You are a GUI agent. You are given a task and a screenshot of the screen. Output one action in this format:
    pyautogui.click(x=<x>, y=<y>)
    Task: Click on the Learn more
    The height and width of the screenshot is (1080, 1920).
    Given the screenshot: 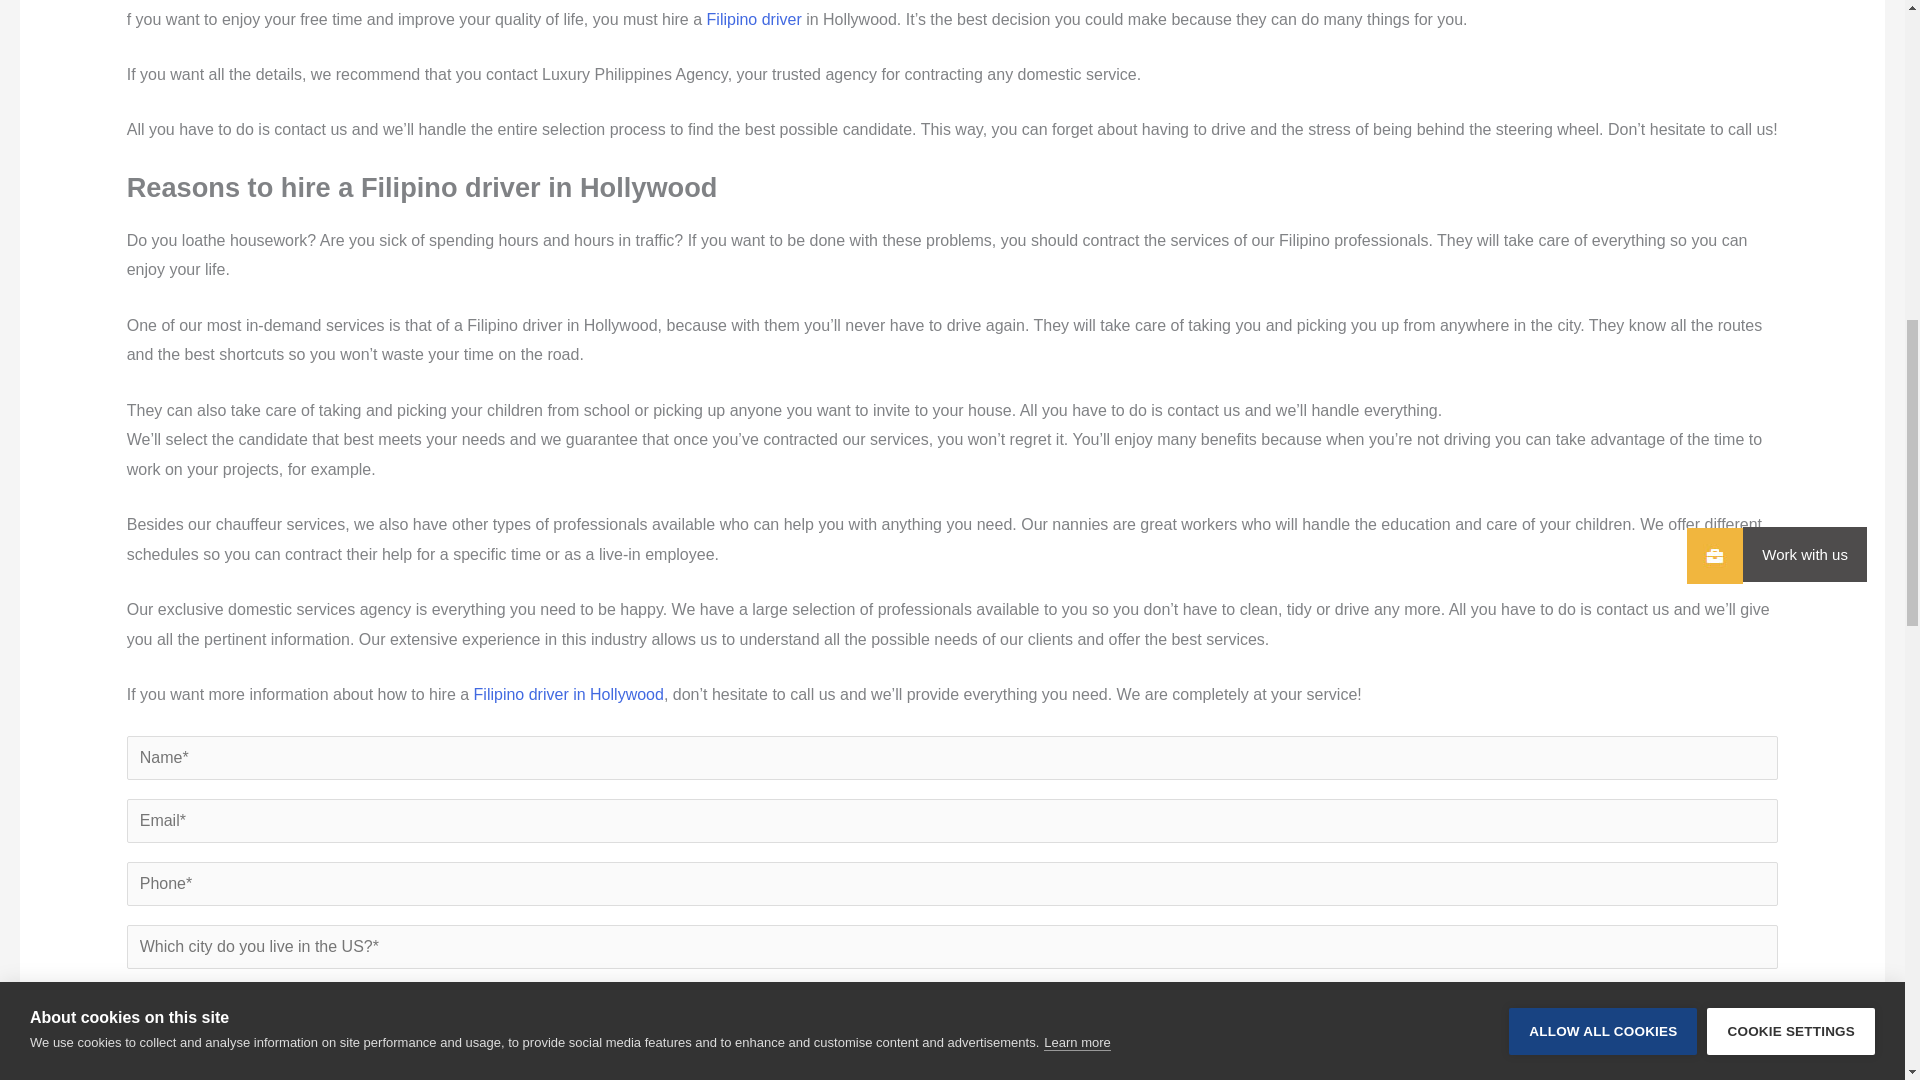 What is the action you would take?
    pyautogui.click(x=1076, y=39)
    